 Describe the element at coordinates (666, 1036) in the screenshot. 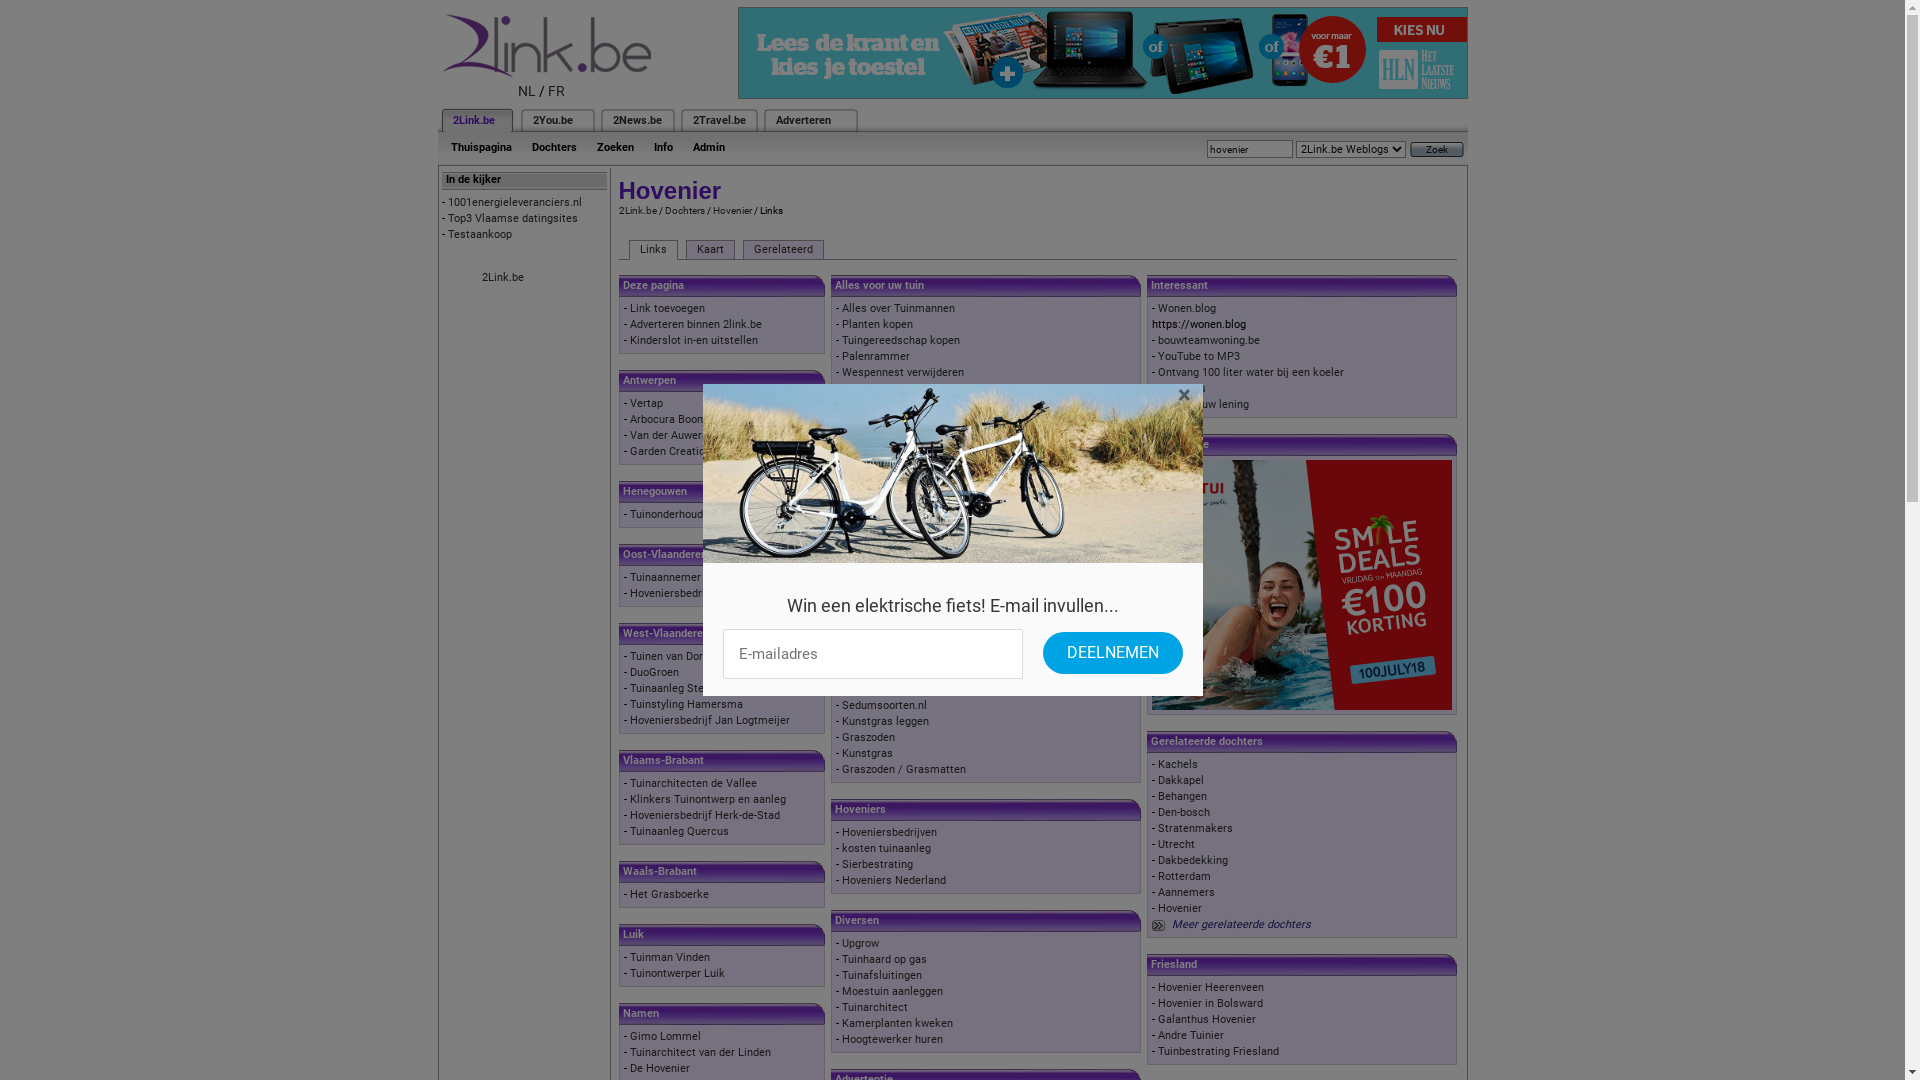

I see `Gimo Lommel` at that location.